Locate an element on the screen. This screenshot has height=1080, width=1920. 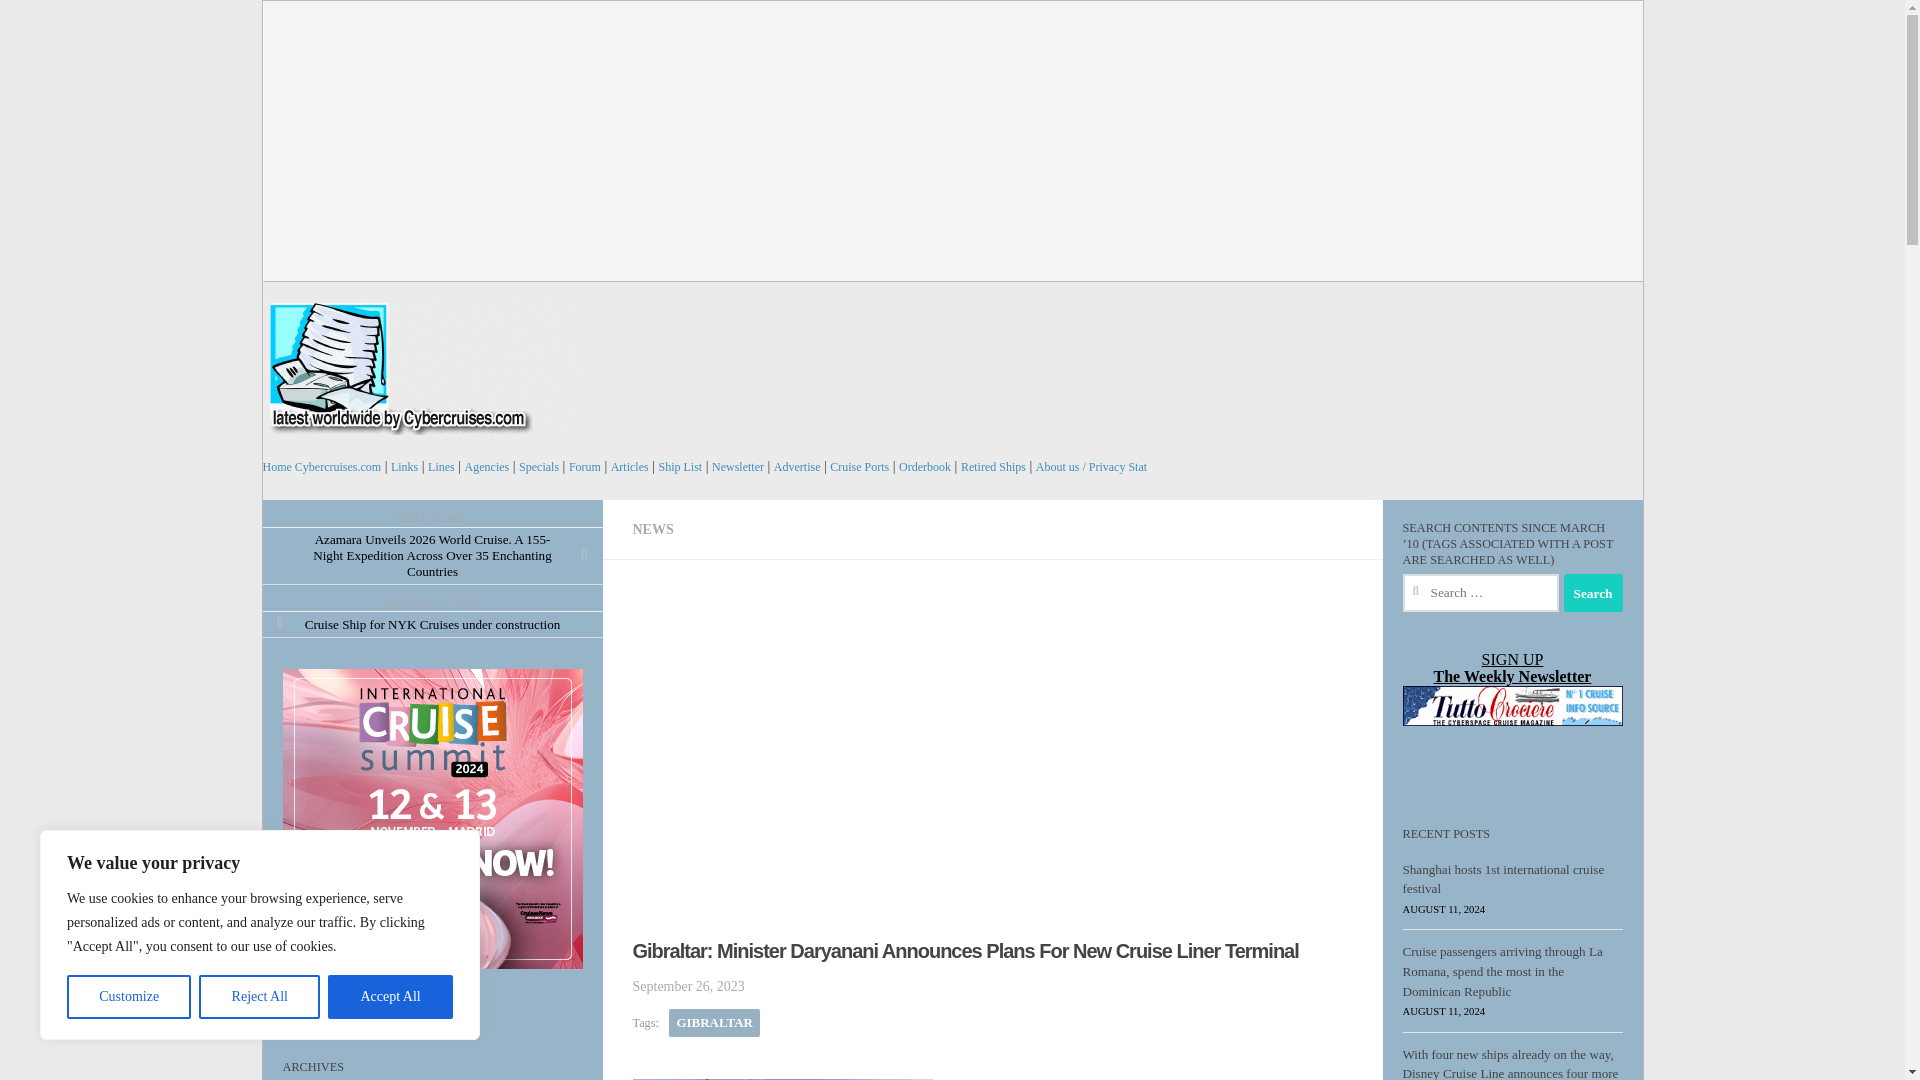
NEWS is located at coordinates (652, 528).